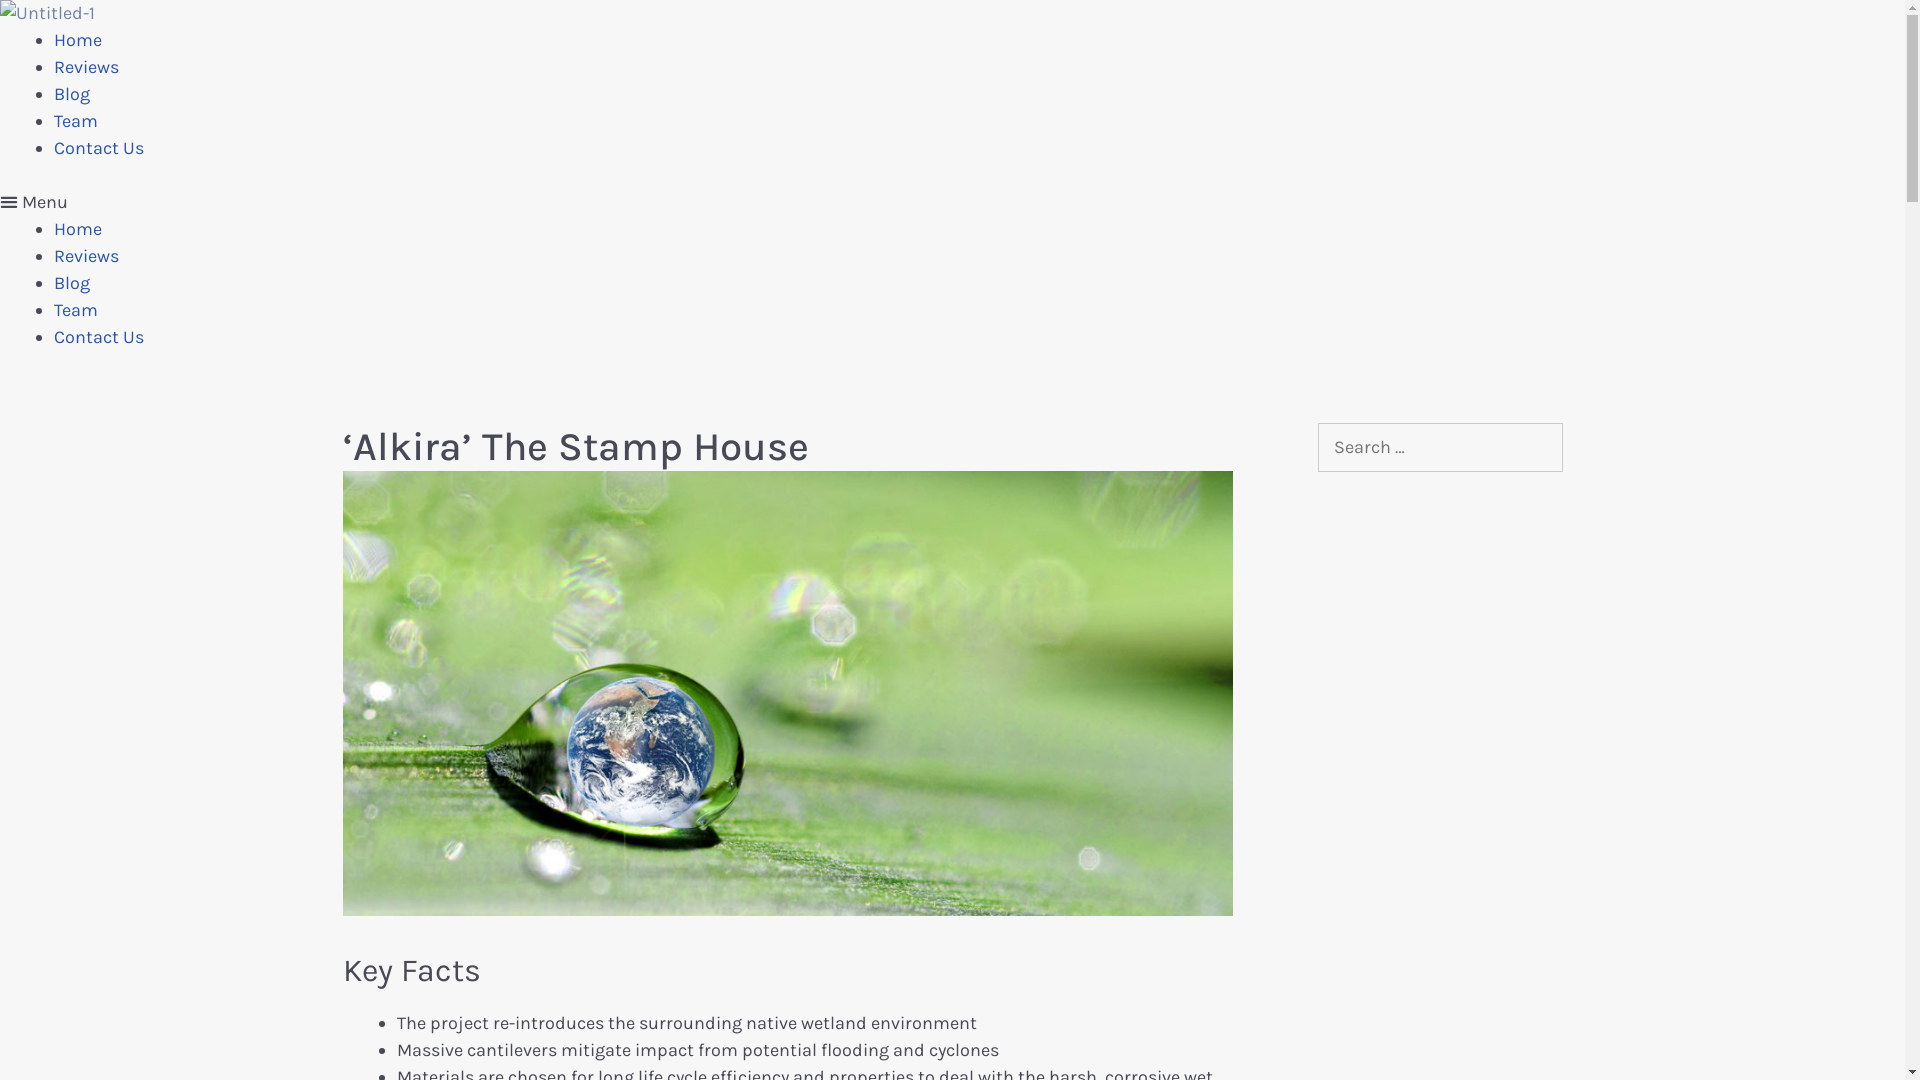 The height and width of the screenshot is (1080, 1920). Describe the element at coordinates (99, 148) in the screenshot. I see `Contact Us` at that location.